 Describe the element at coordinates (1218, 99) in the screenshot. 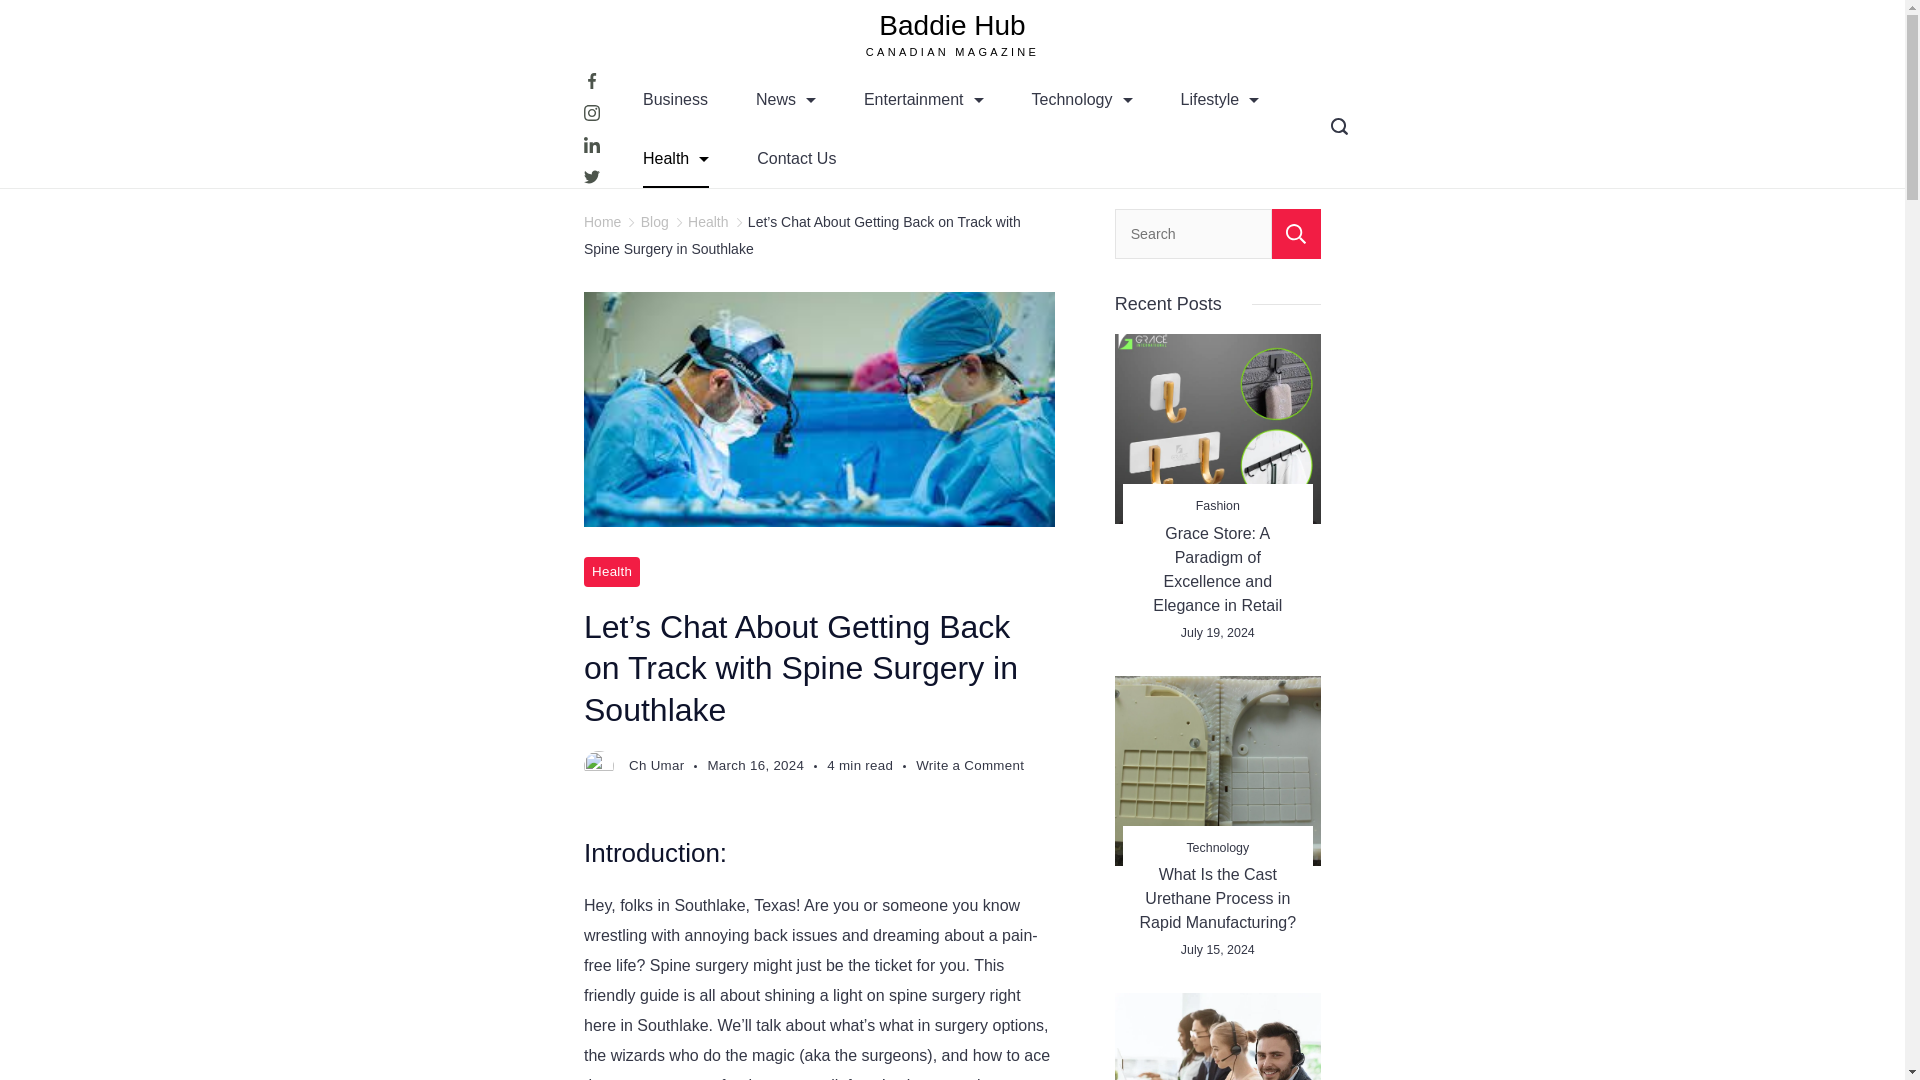

I see `Lifestyle` at that location.